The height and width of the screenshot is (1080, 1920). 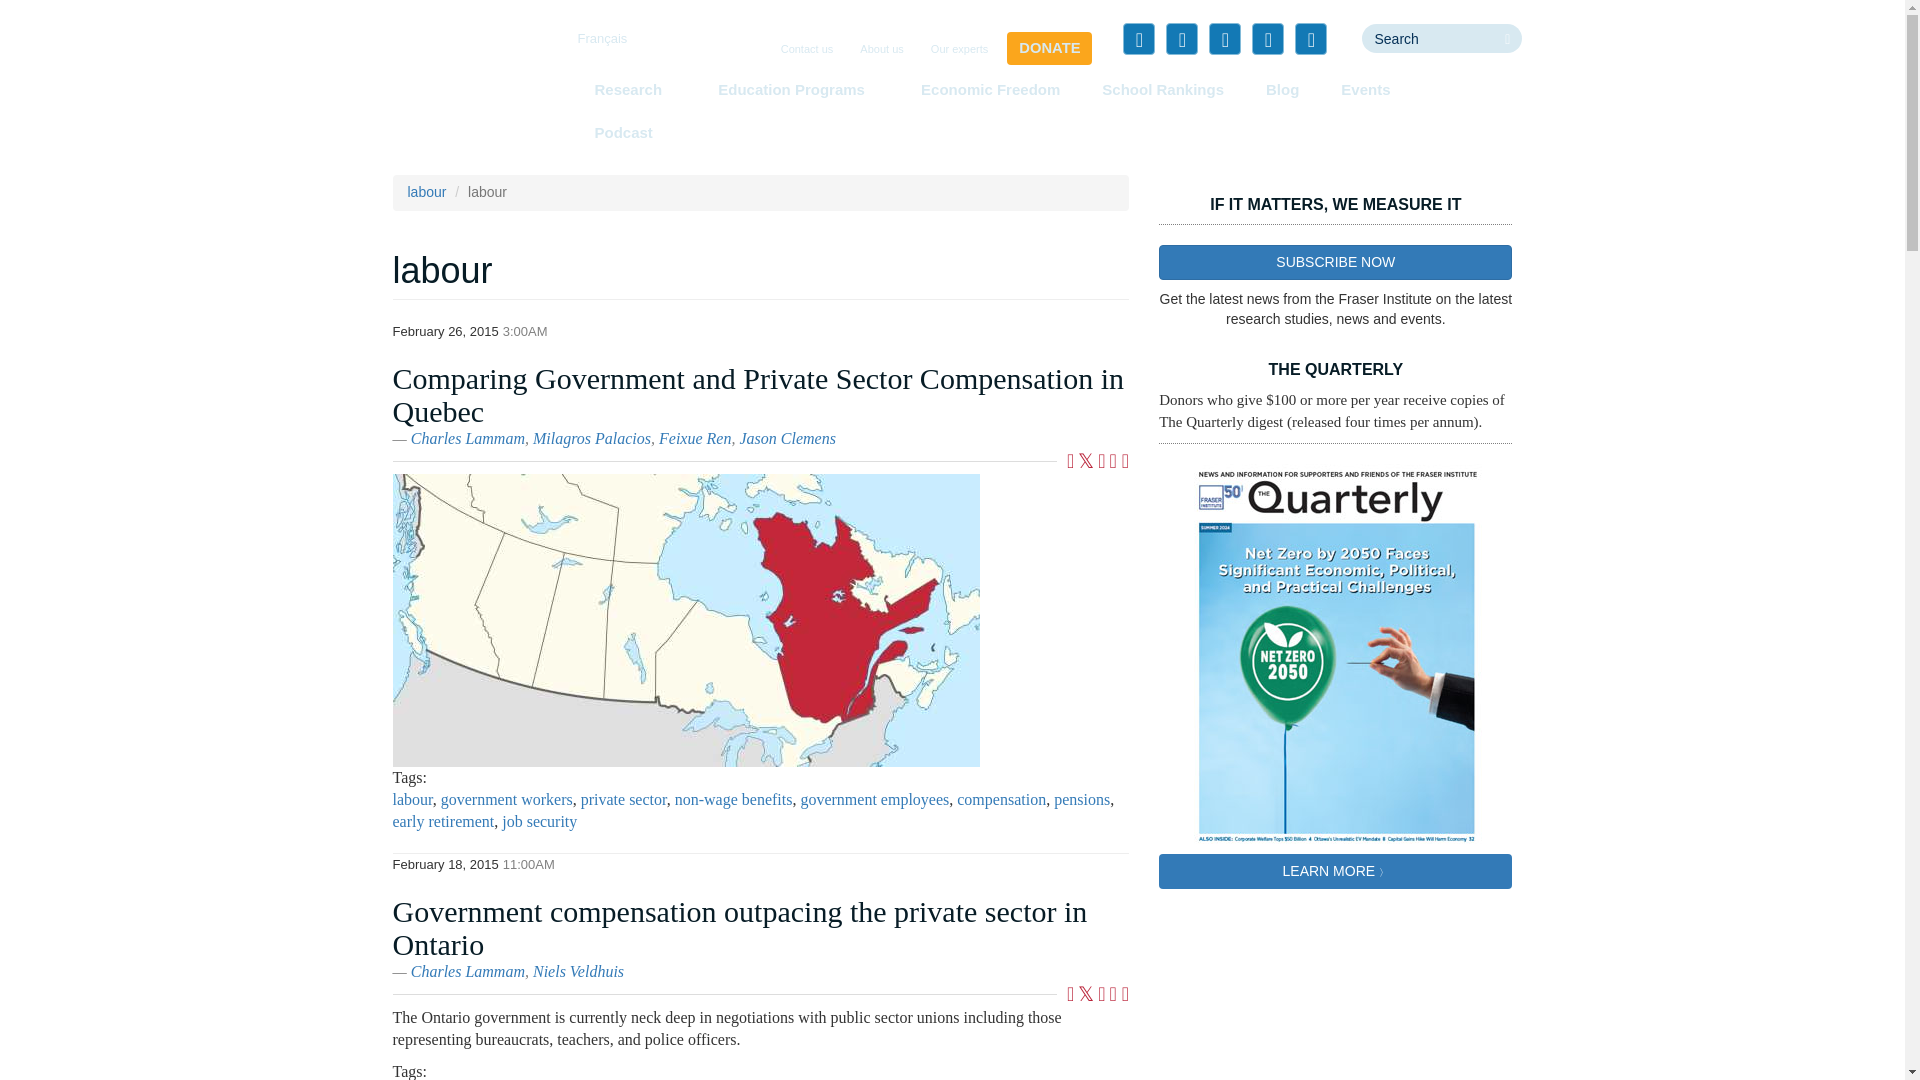 I want to click on YouTube, so click(x=1268, y=38).